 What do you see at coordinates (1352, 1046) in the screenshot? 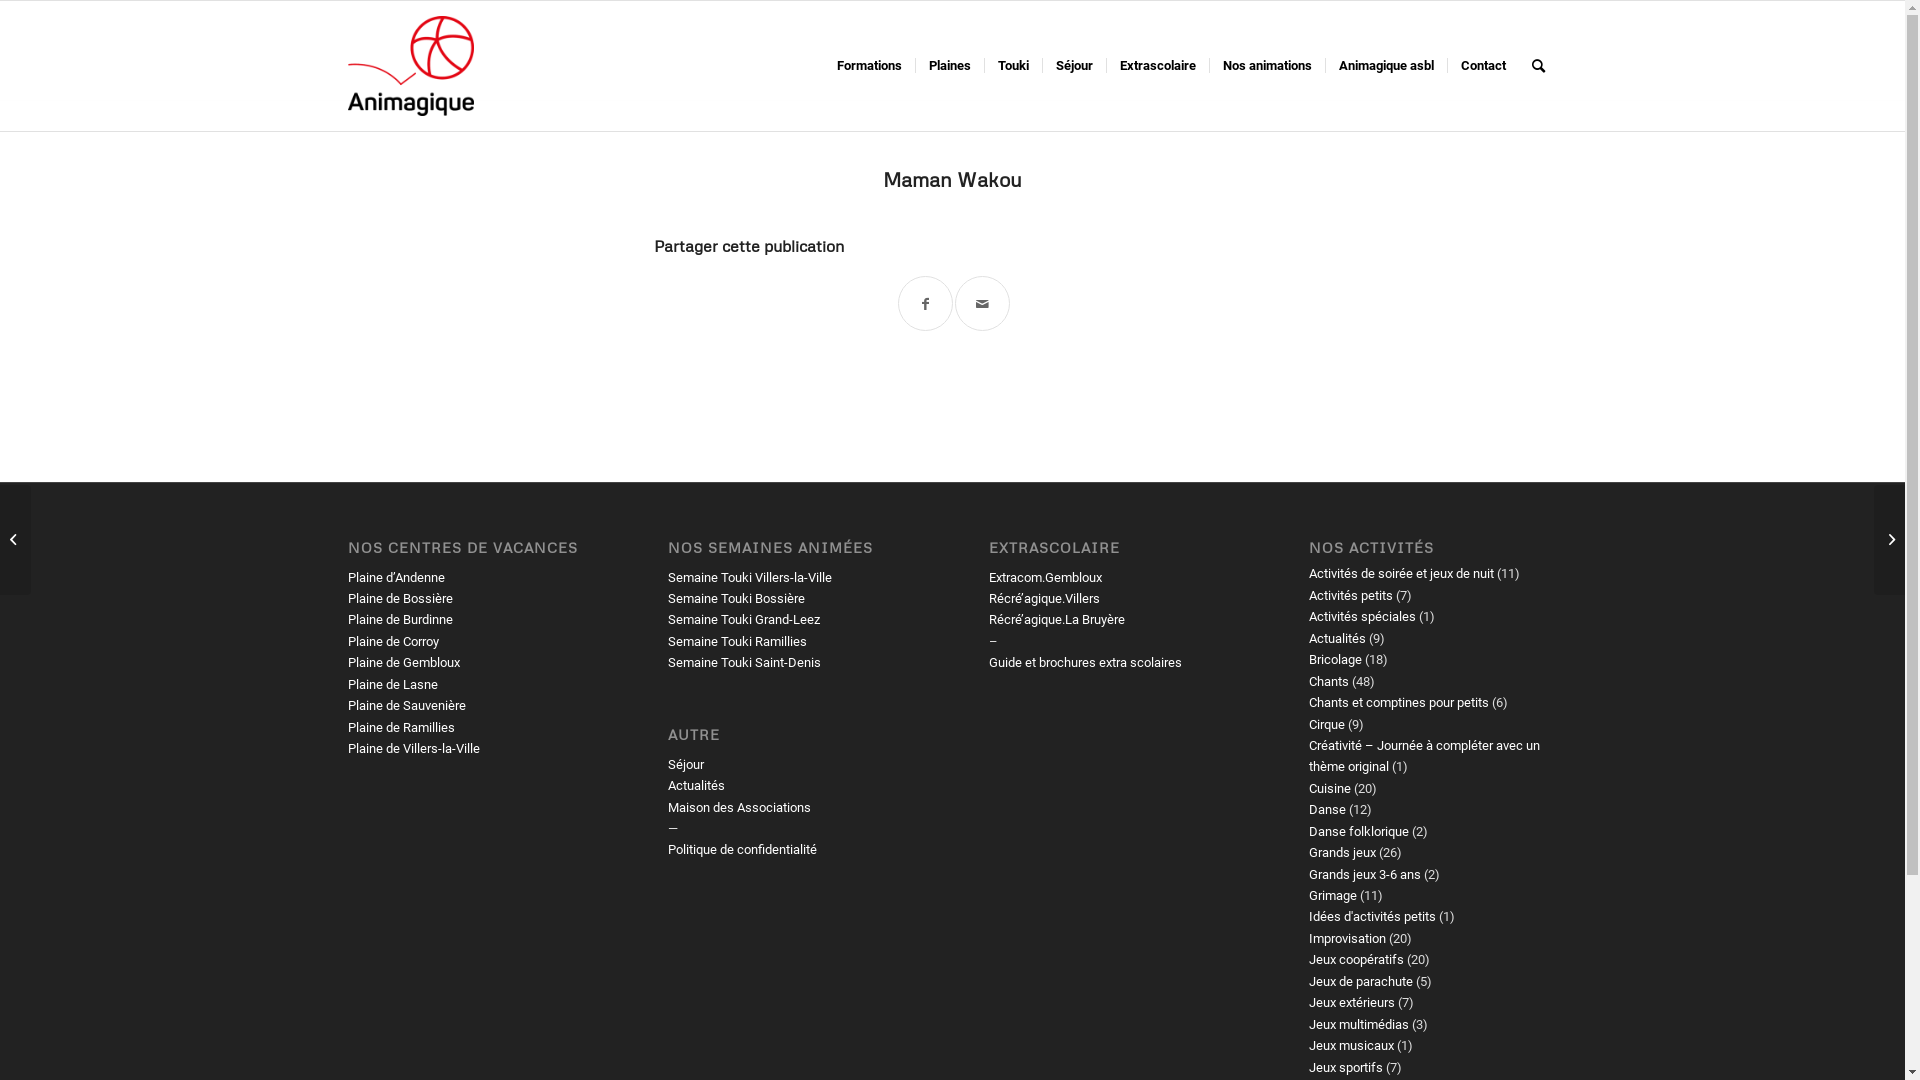
I see `Jeux musicaux` at bounding box center [1352, 1046].